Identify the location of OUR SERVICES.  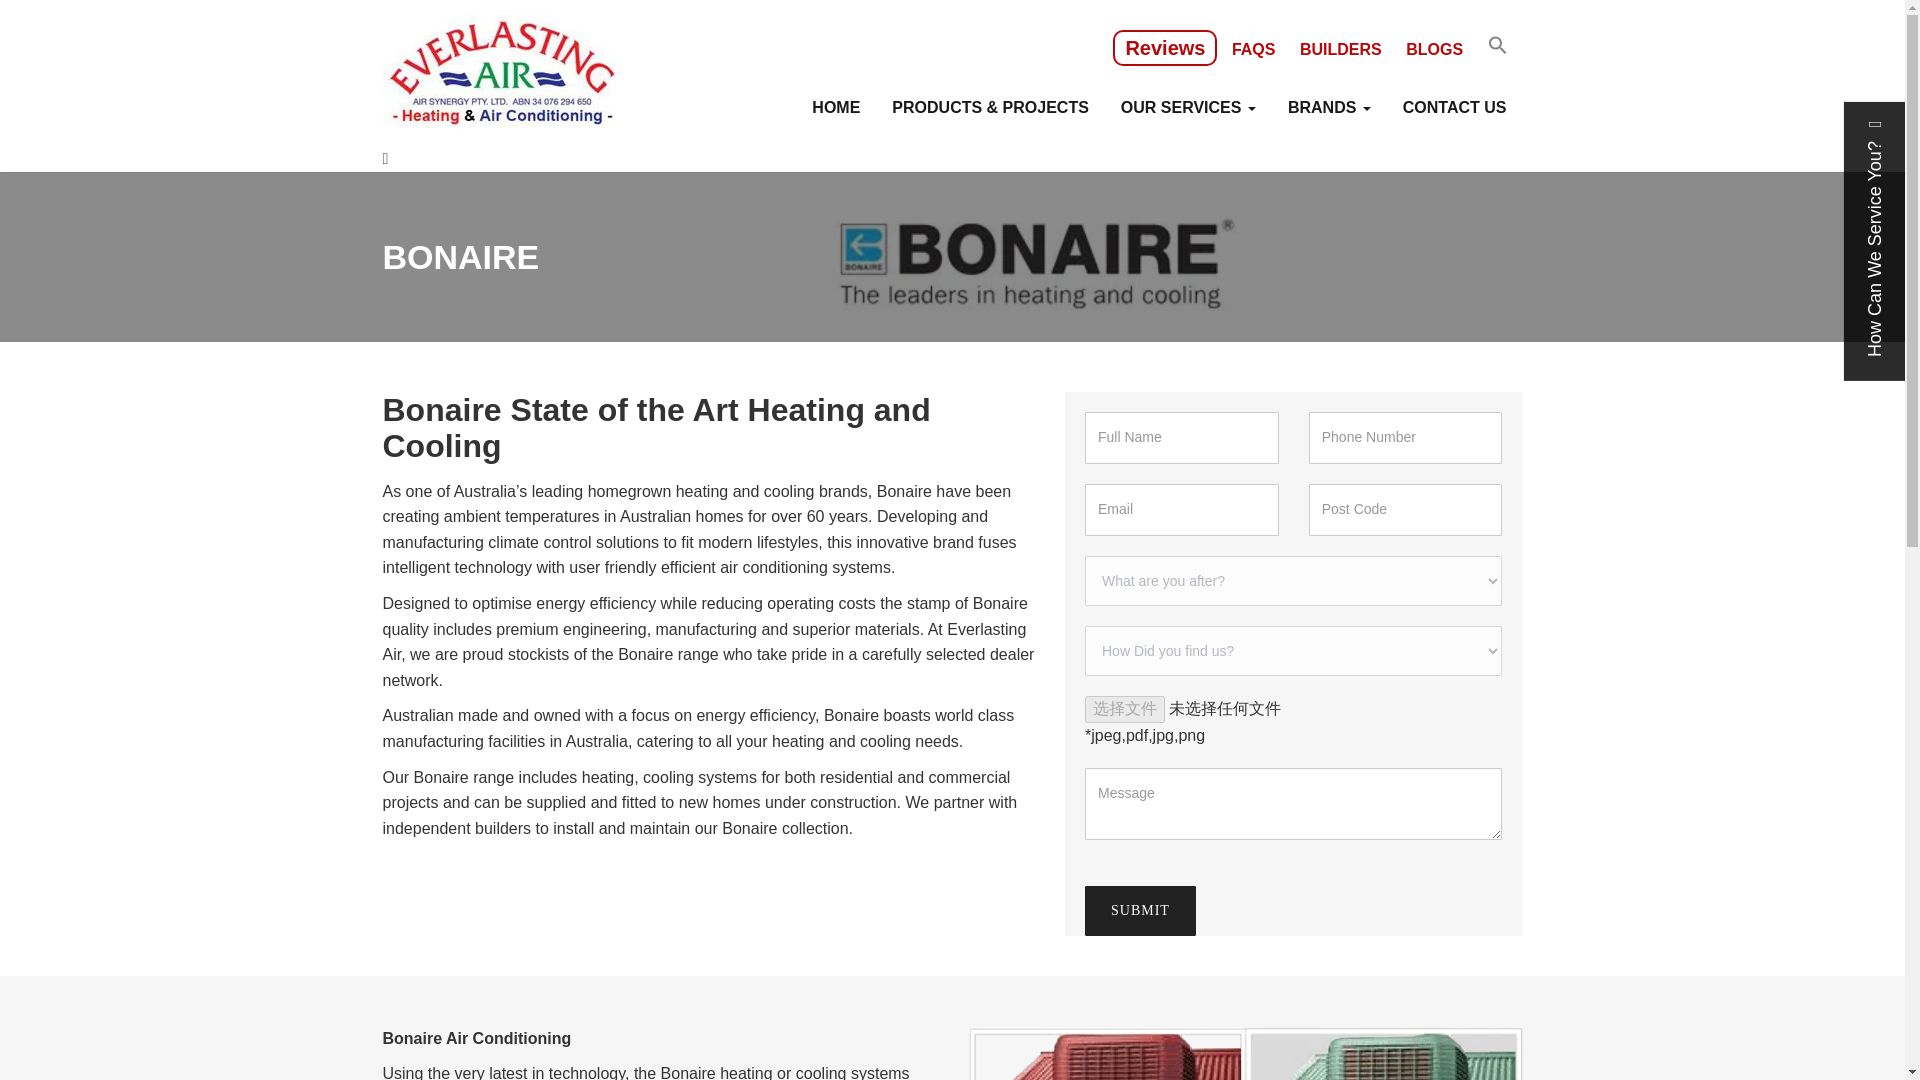
(1188, 110).